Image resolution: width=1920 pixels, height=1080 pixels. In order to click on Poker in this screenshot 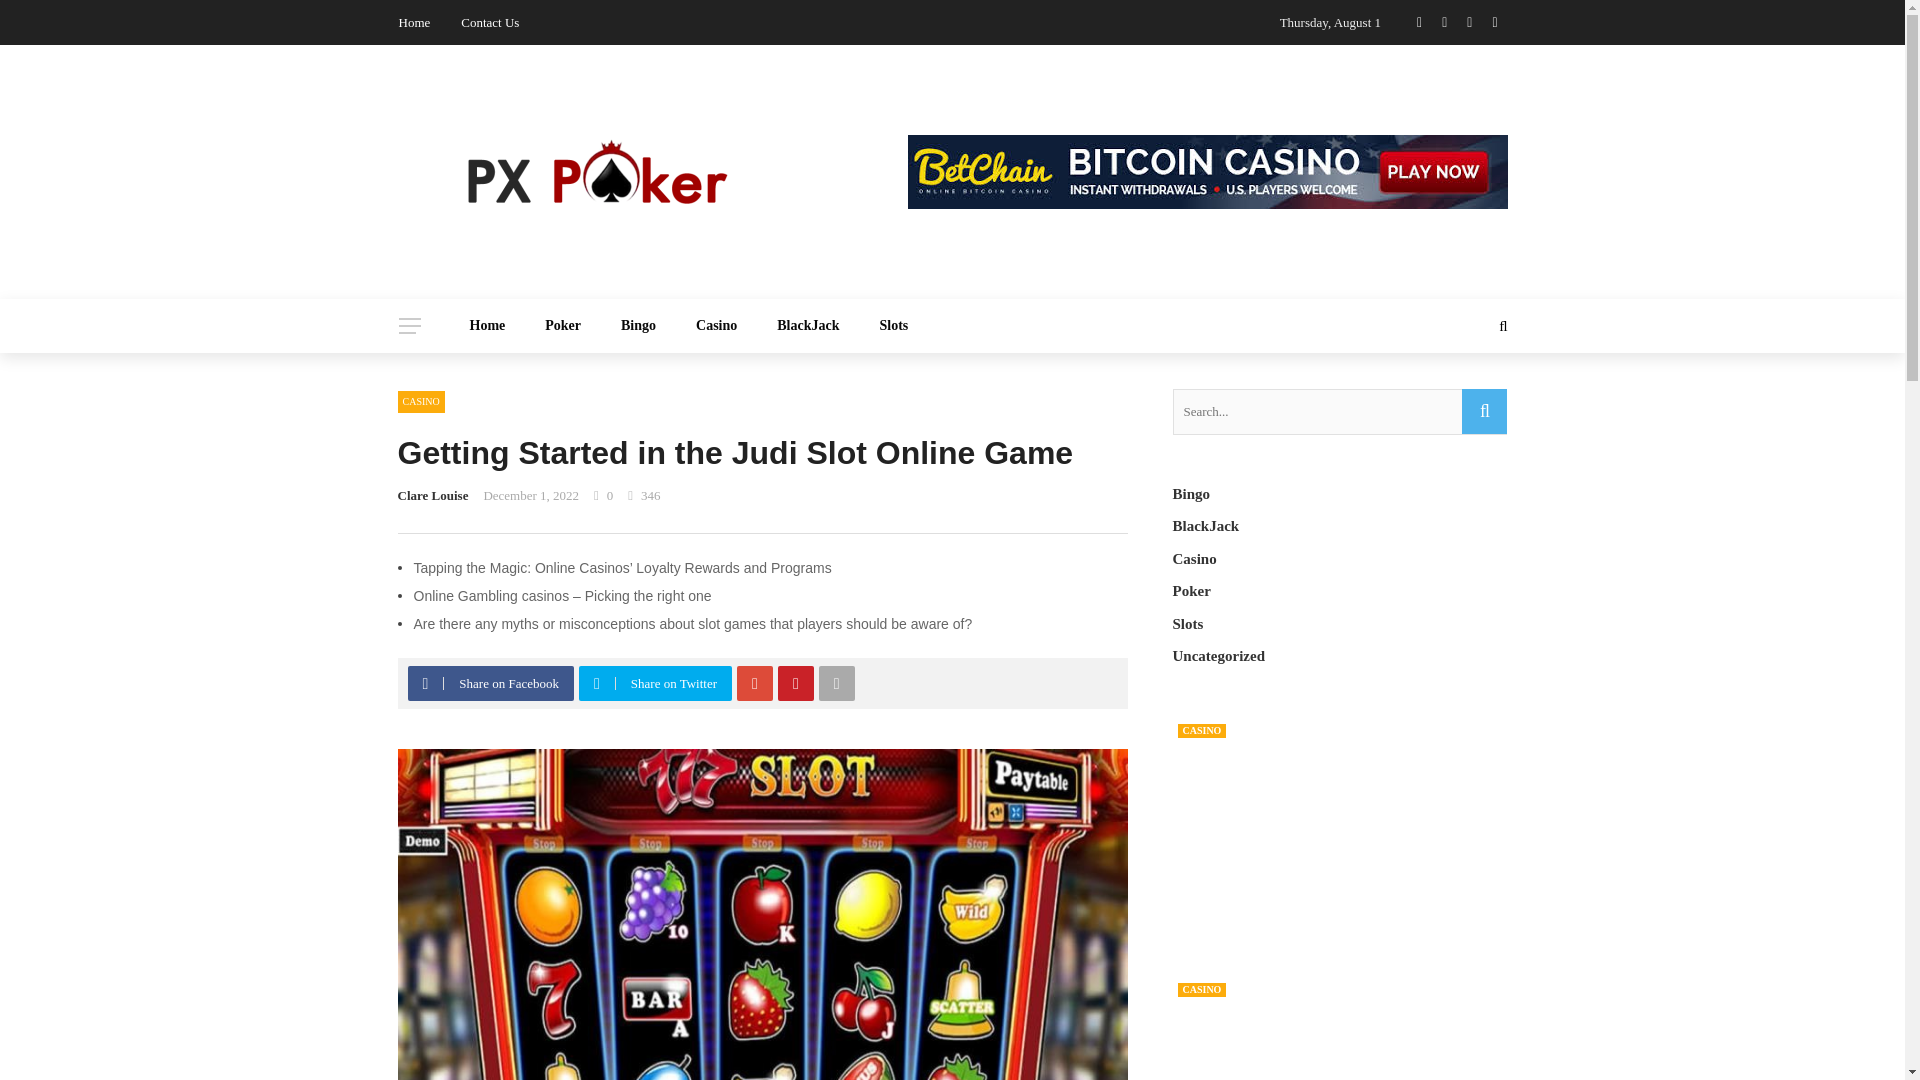, I will do `click(562, 326)`.